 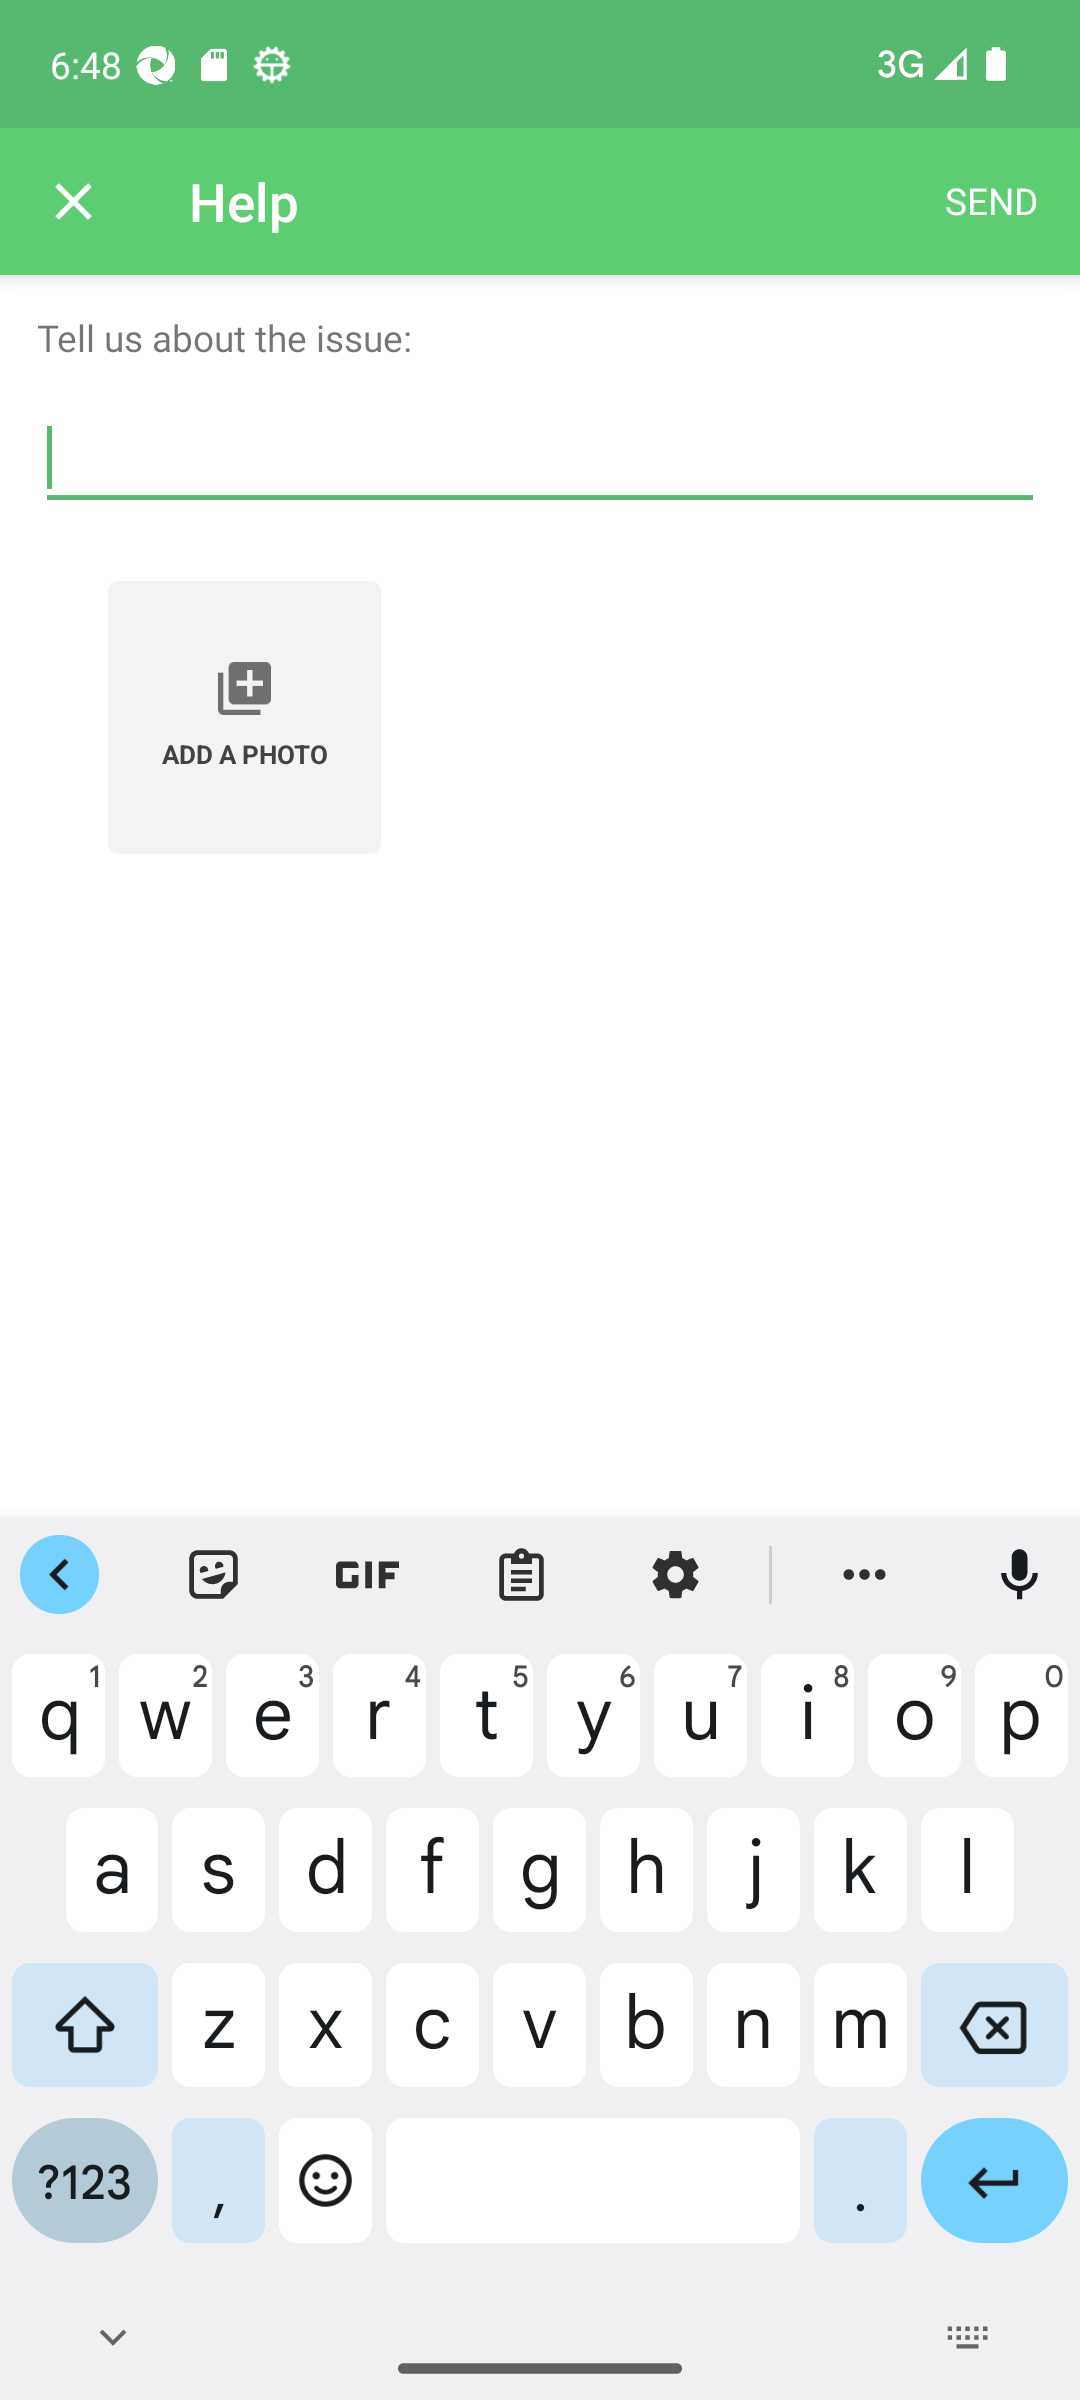 I want to click on ADD A PHOTO, so click(x=244, y=717).